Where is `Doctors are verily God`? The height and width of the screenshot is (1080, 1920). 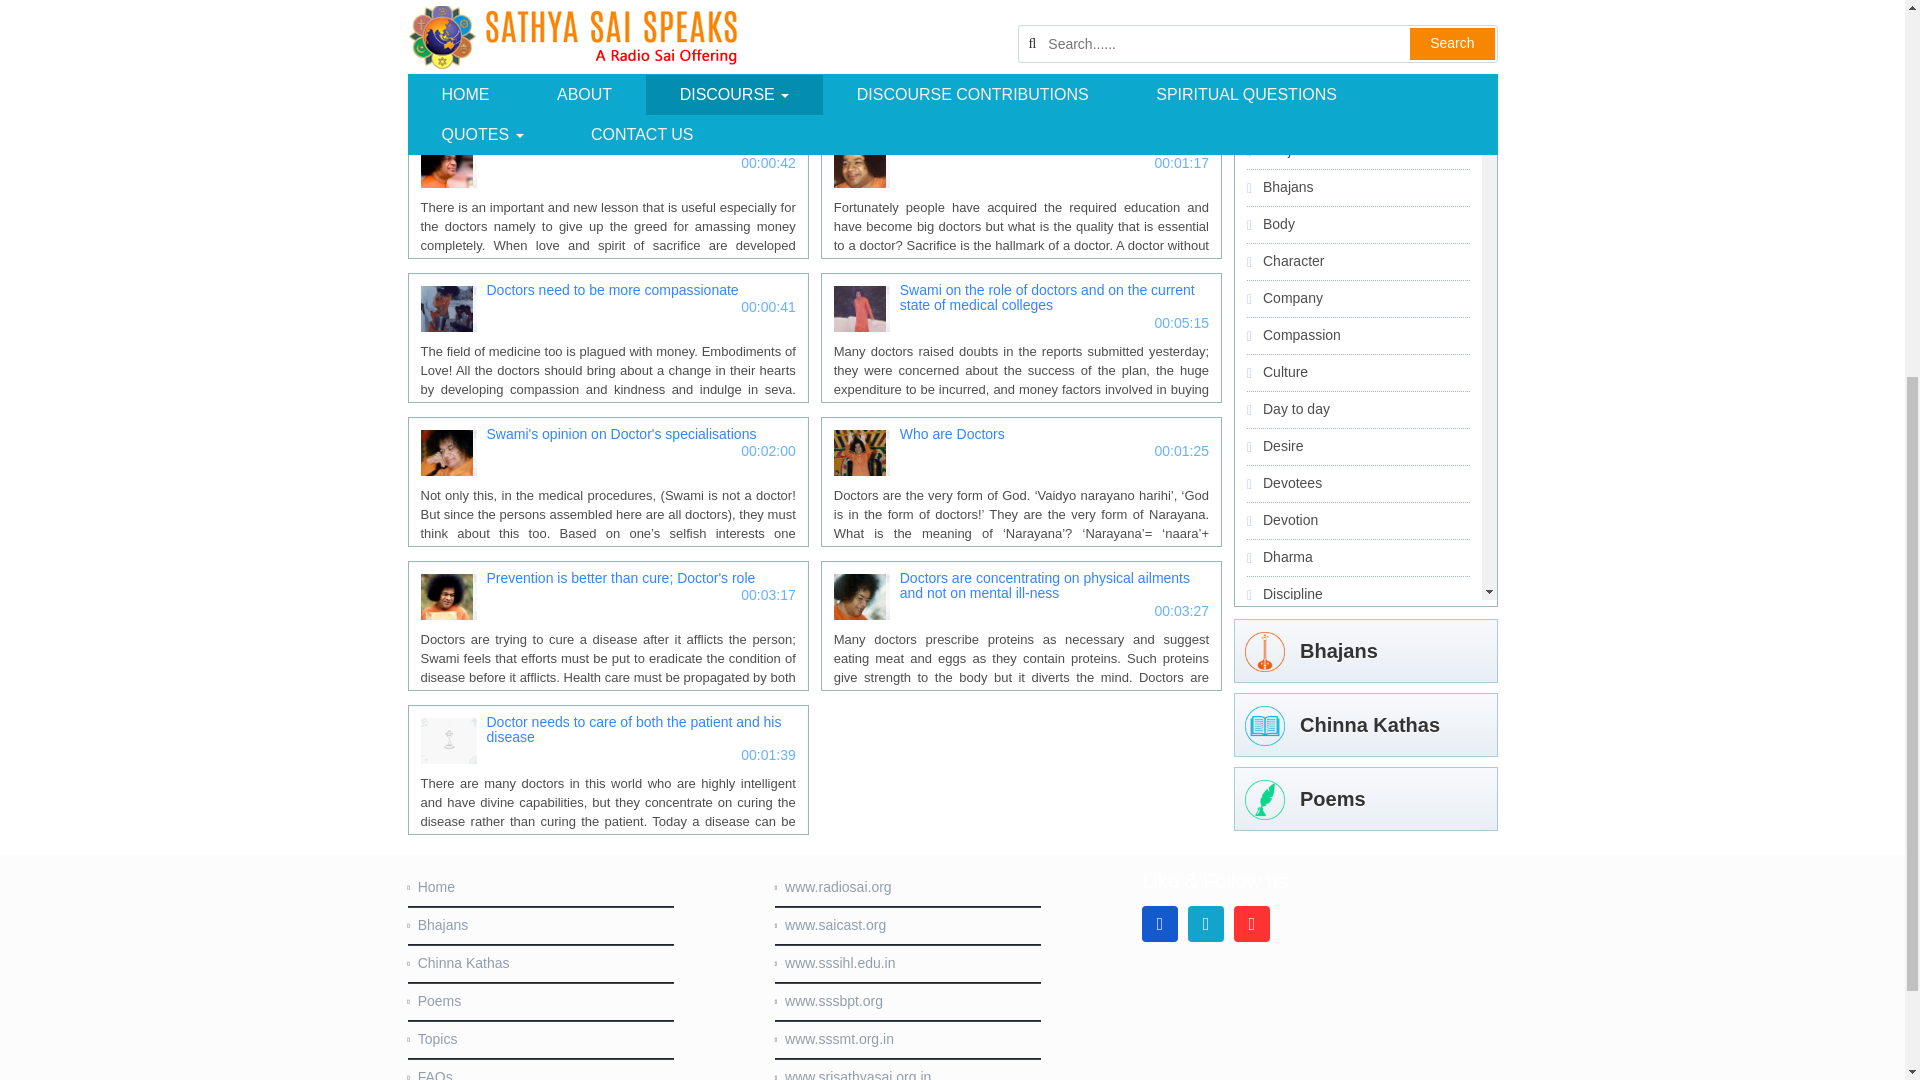
Doctors are verily God is located at coordinates (607, 6).